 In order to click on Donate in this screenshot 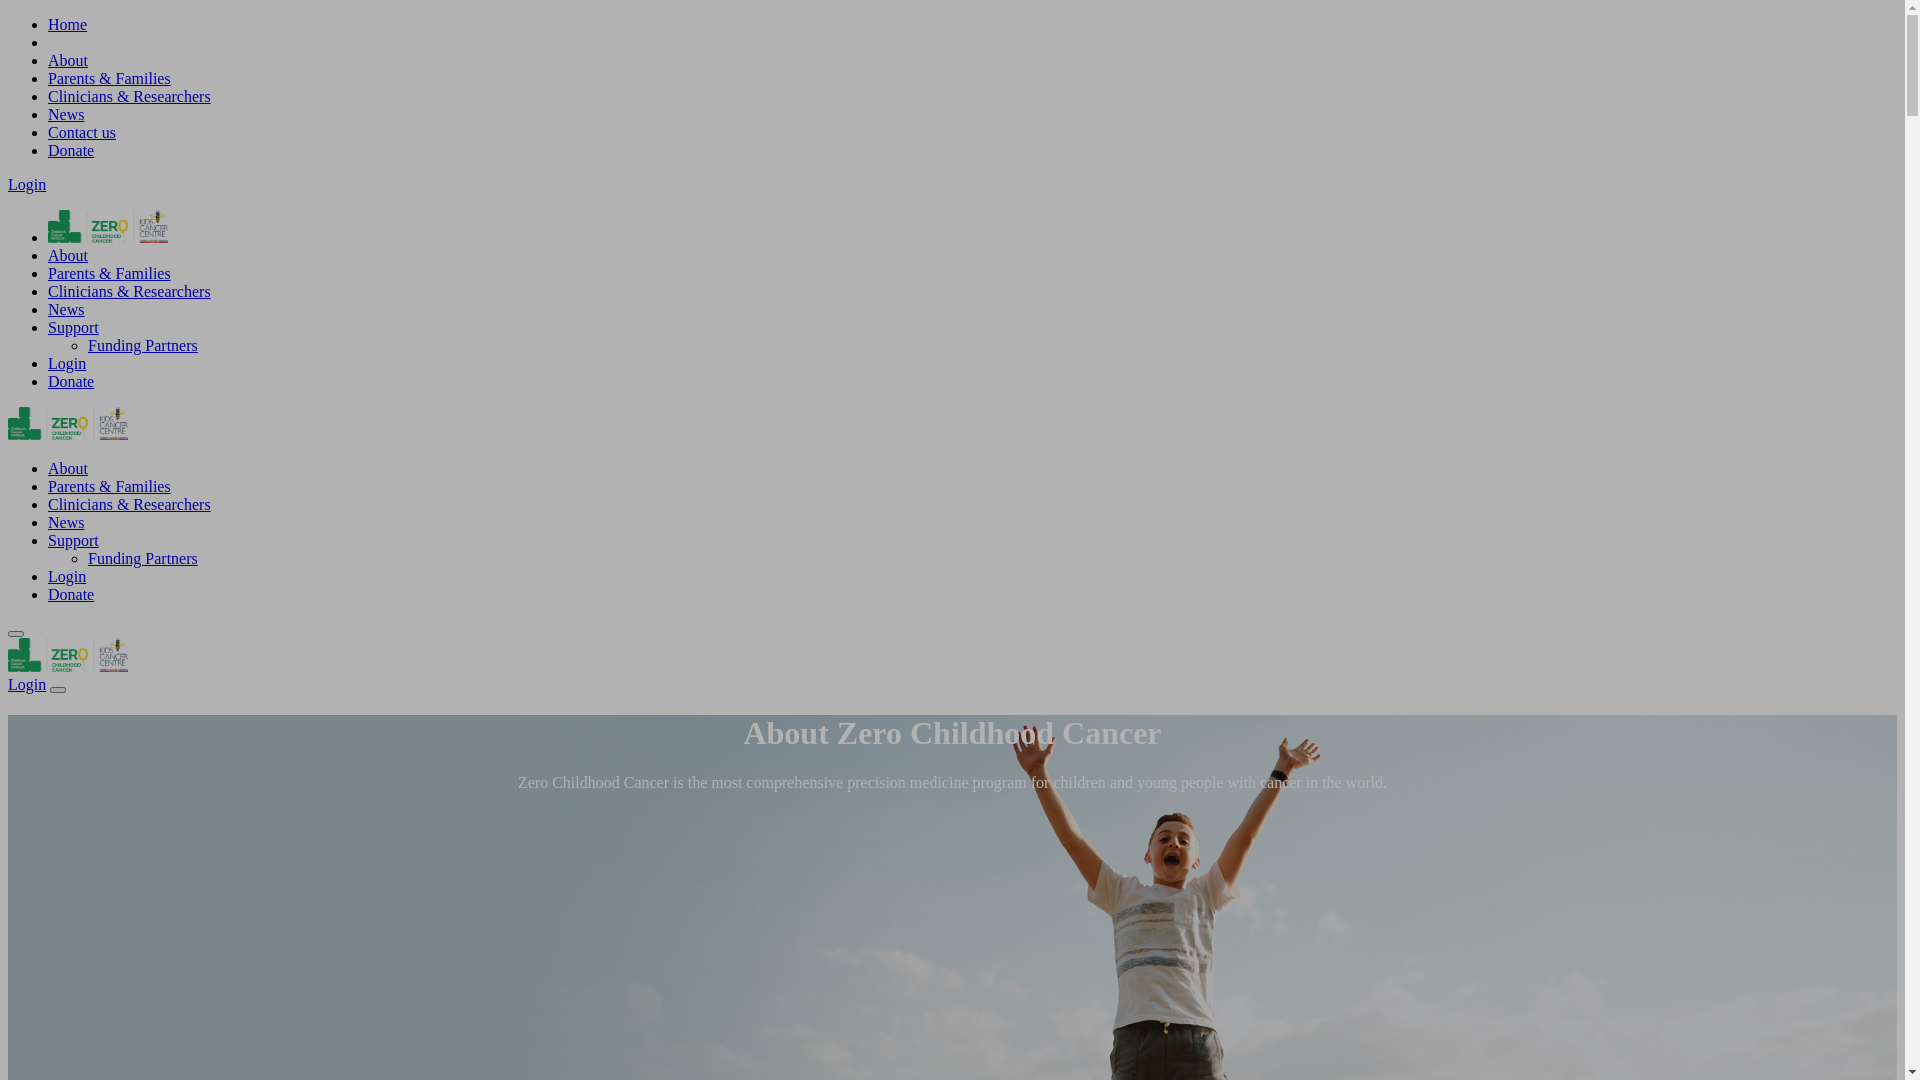, I will do `click(71, 150)`.